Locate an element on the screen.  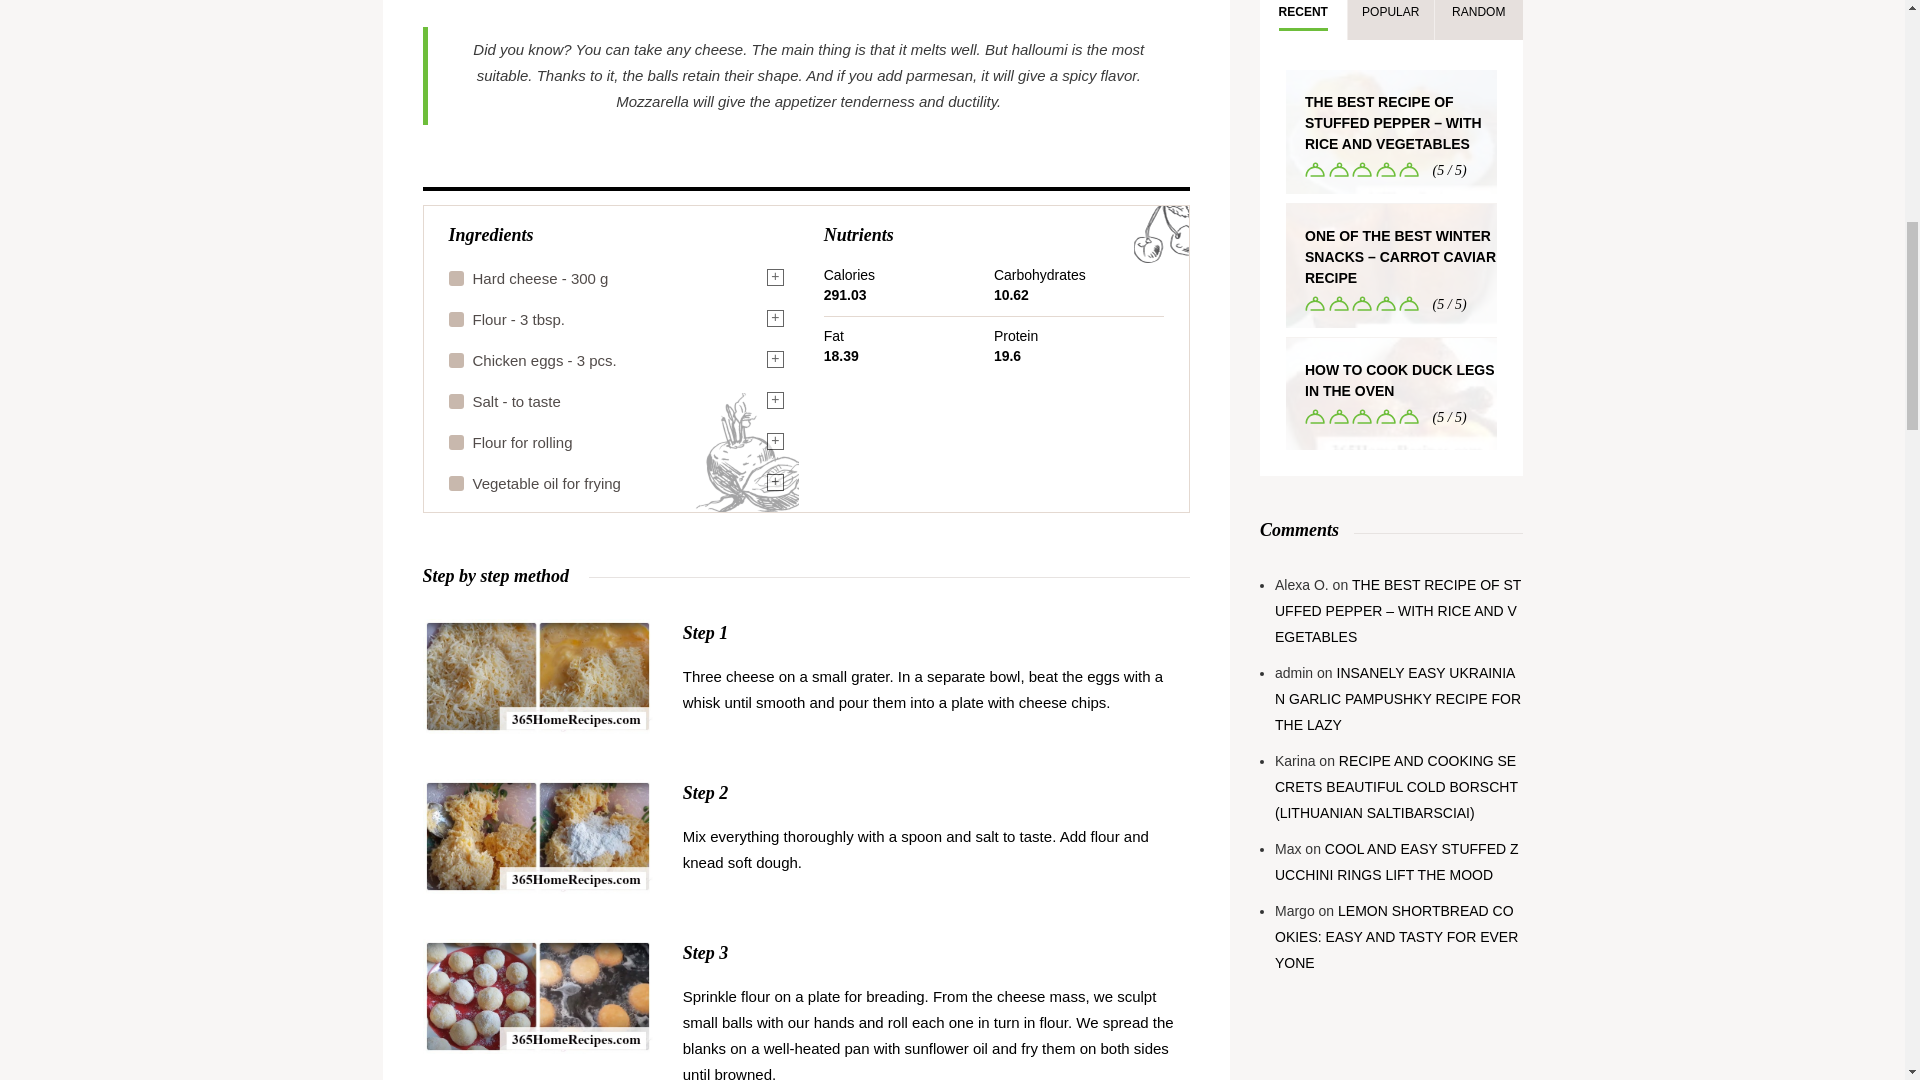
on is located at coordinates (454, 483).